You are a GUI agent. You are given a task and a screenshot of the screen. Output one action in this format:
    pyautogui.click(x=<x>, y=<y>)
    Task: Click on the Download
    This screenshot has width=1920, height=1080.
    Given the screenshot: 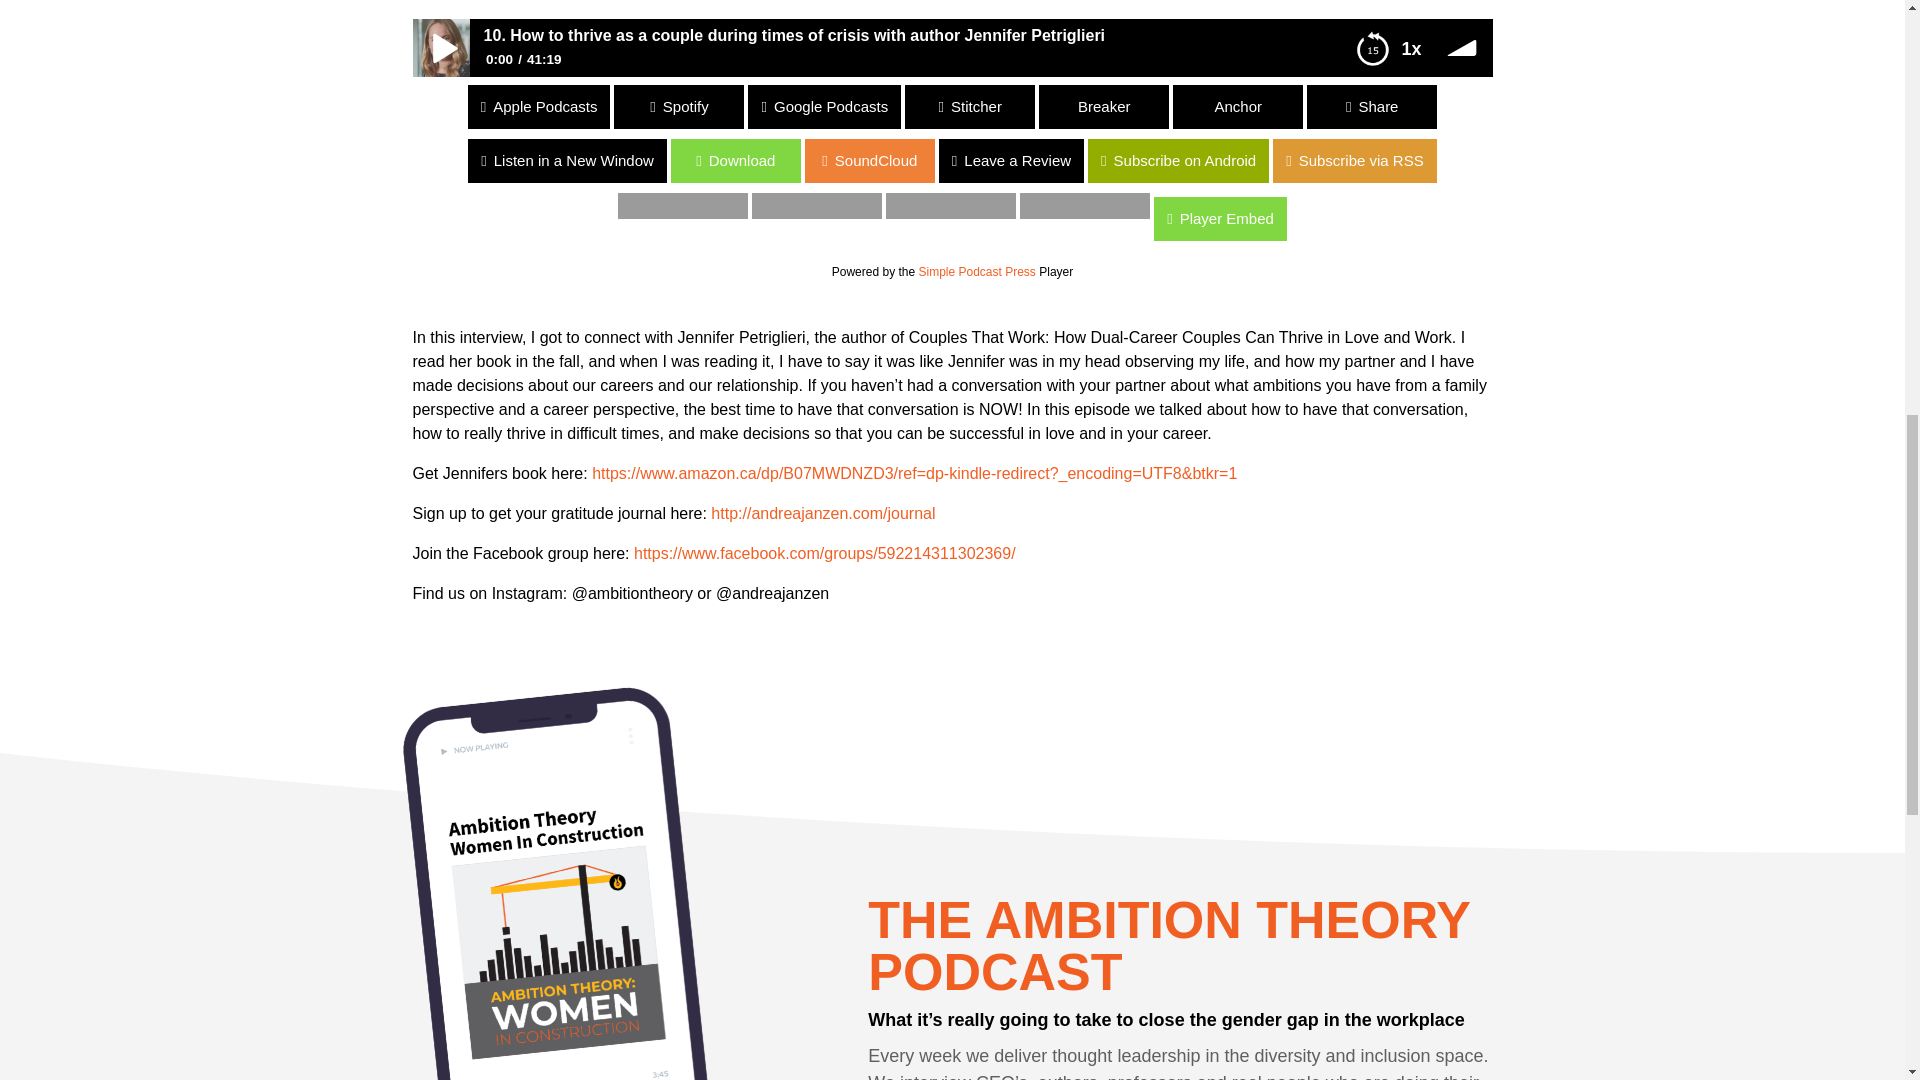 What is the action you would take?
    pyautogui.click(x=65, y=160)
    